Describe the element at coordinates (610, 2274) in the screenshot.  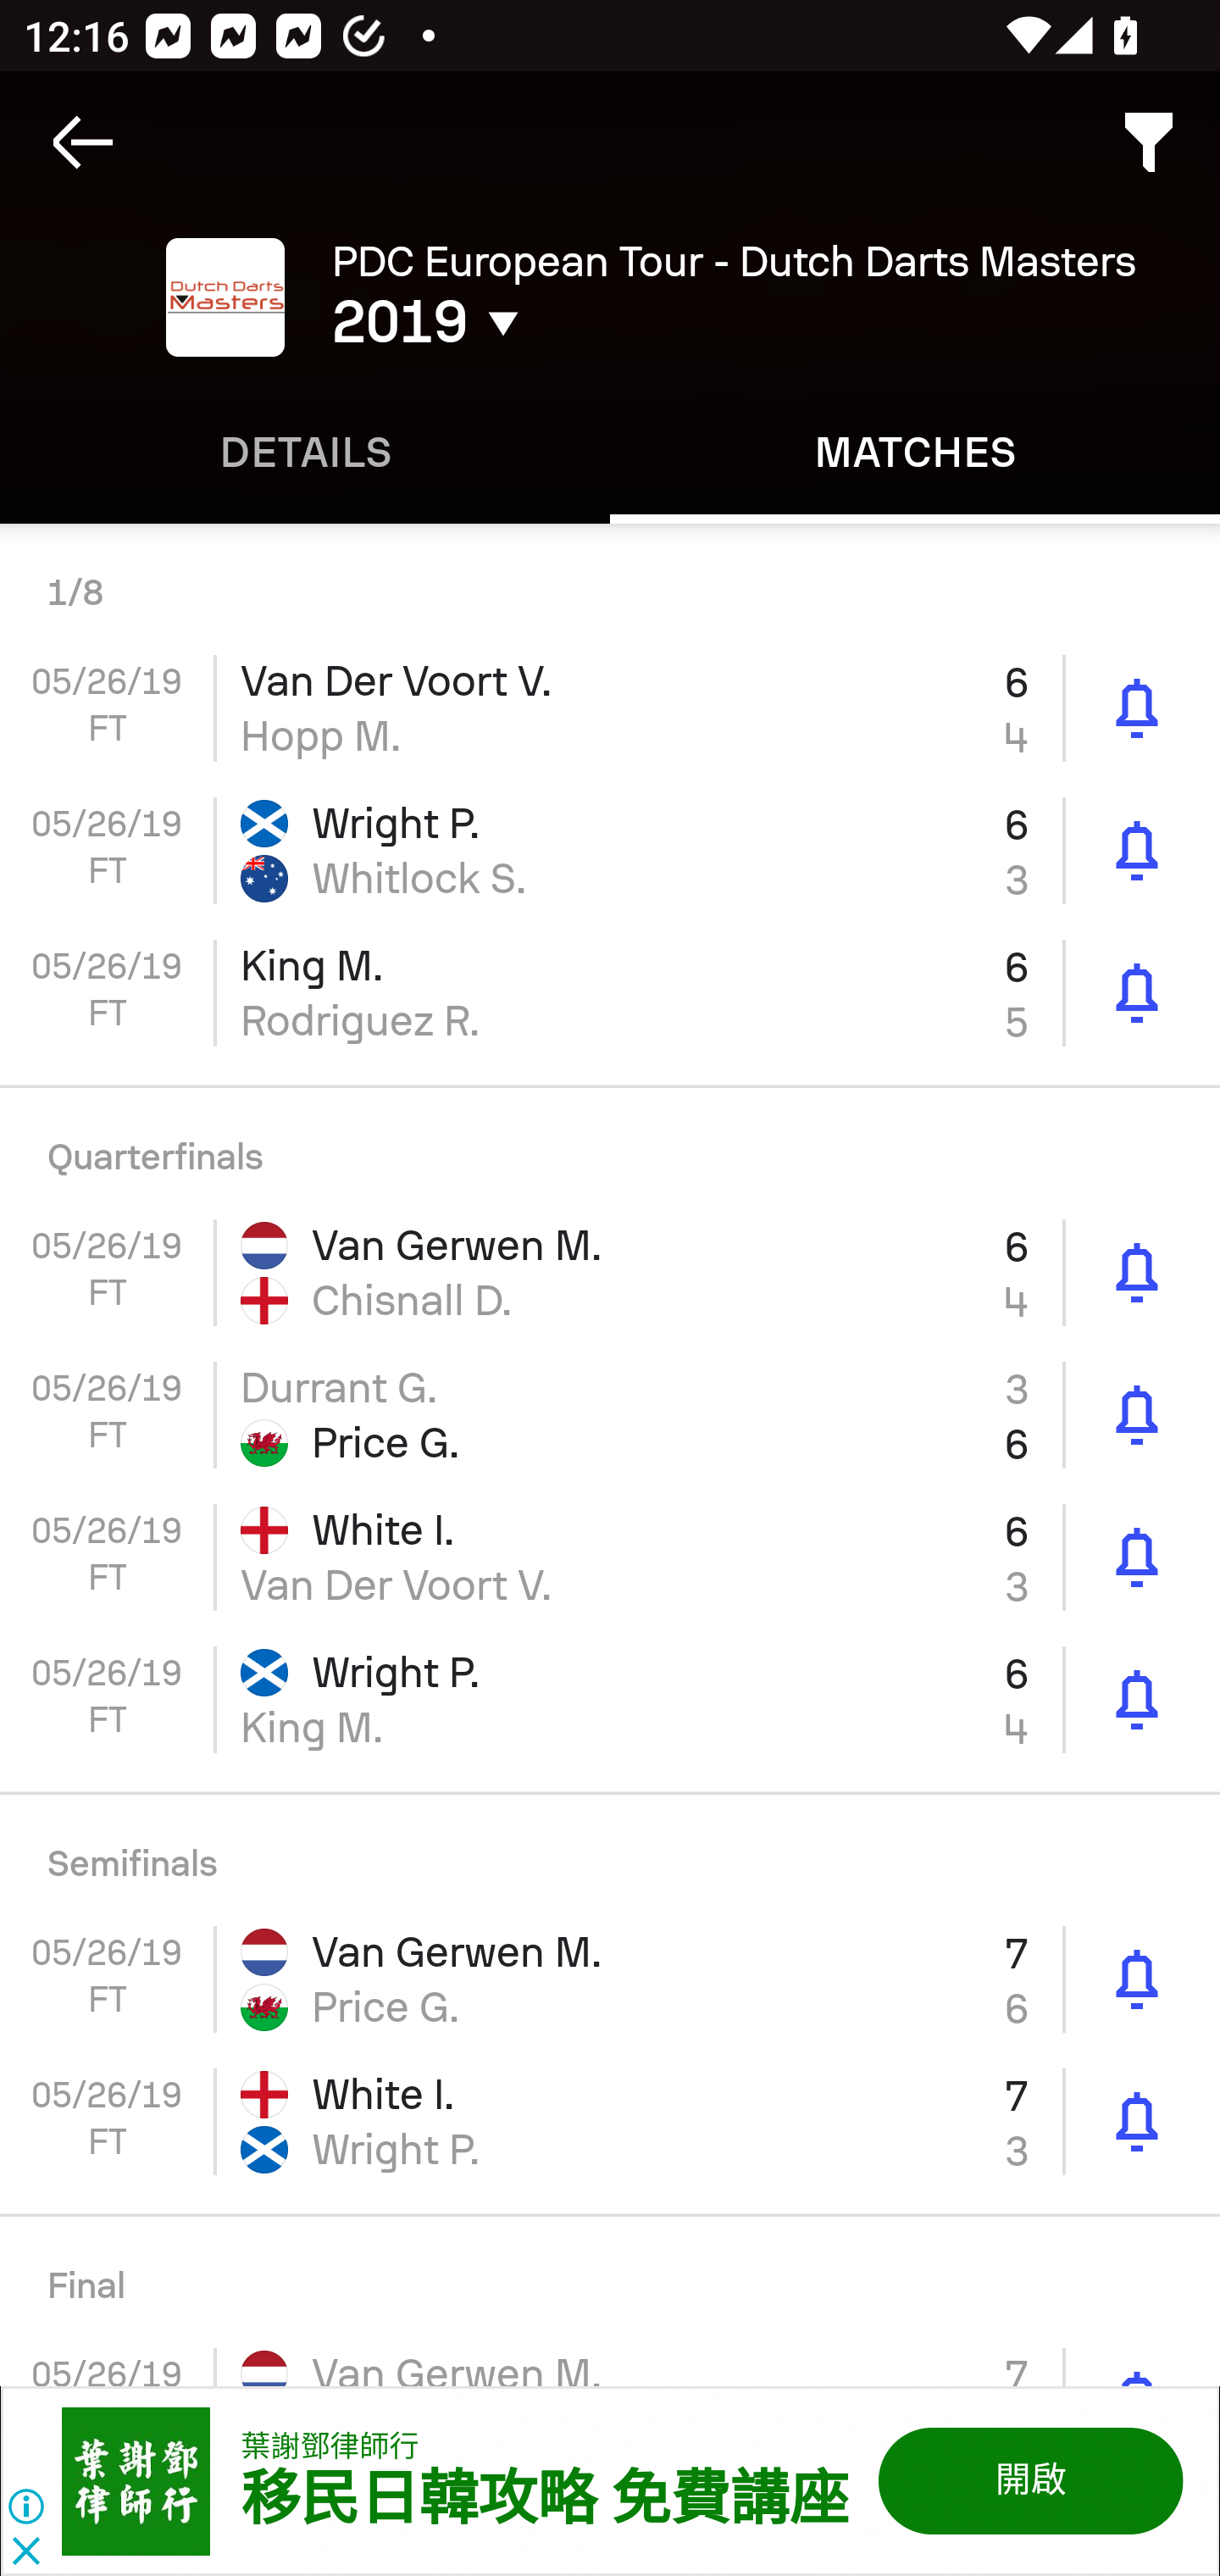
I see `Final` at that location.